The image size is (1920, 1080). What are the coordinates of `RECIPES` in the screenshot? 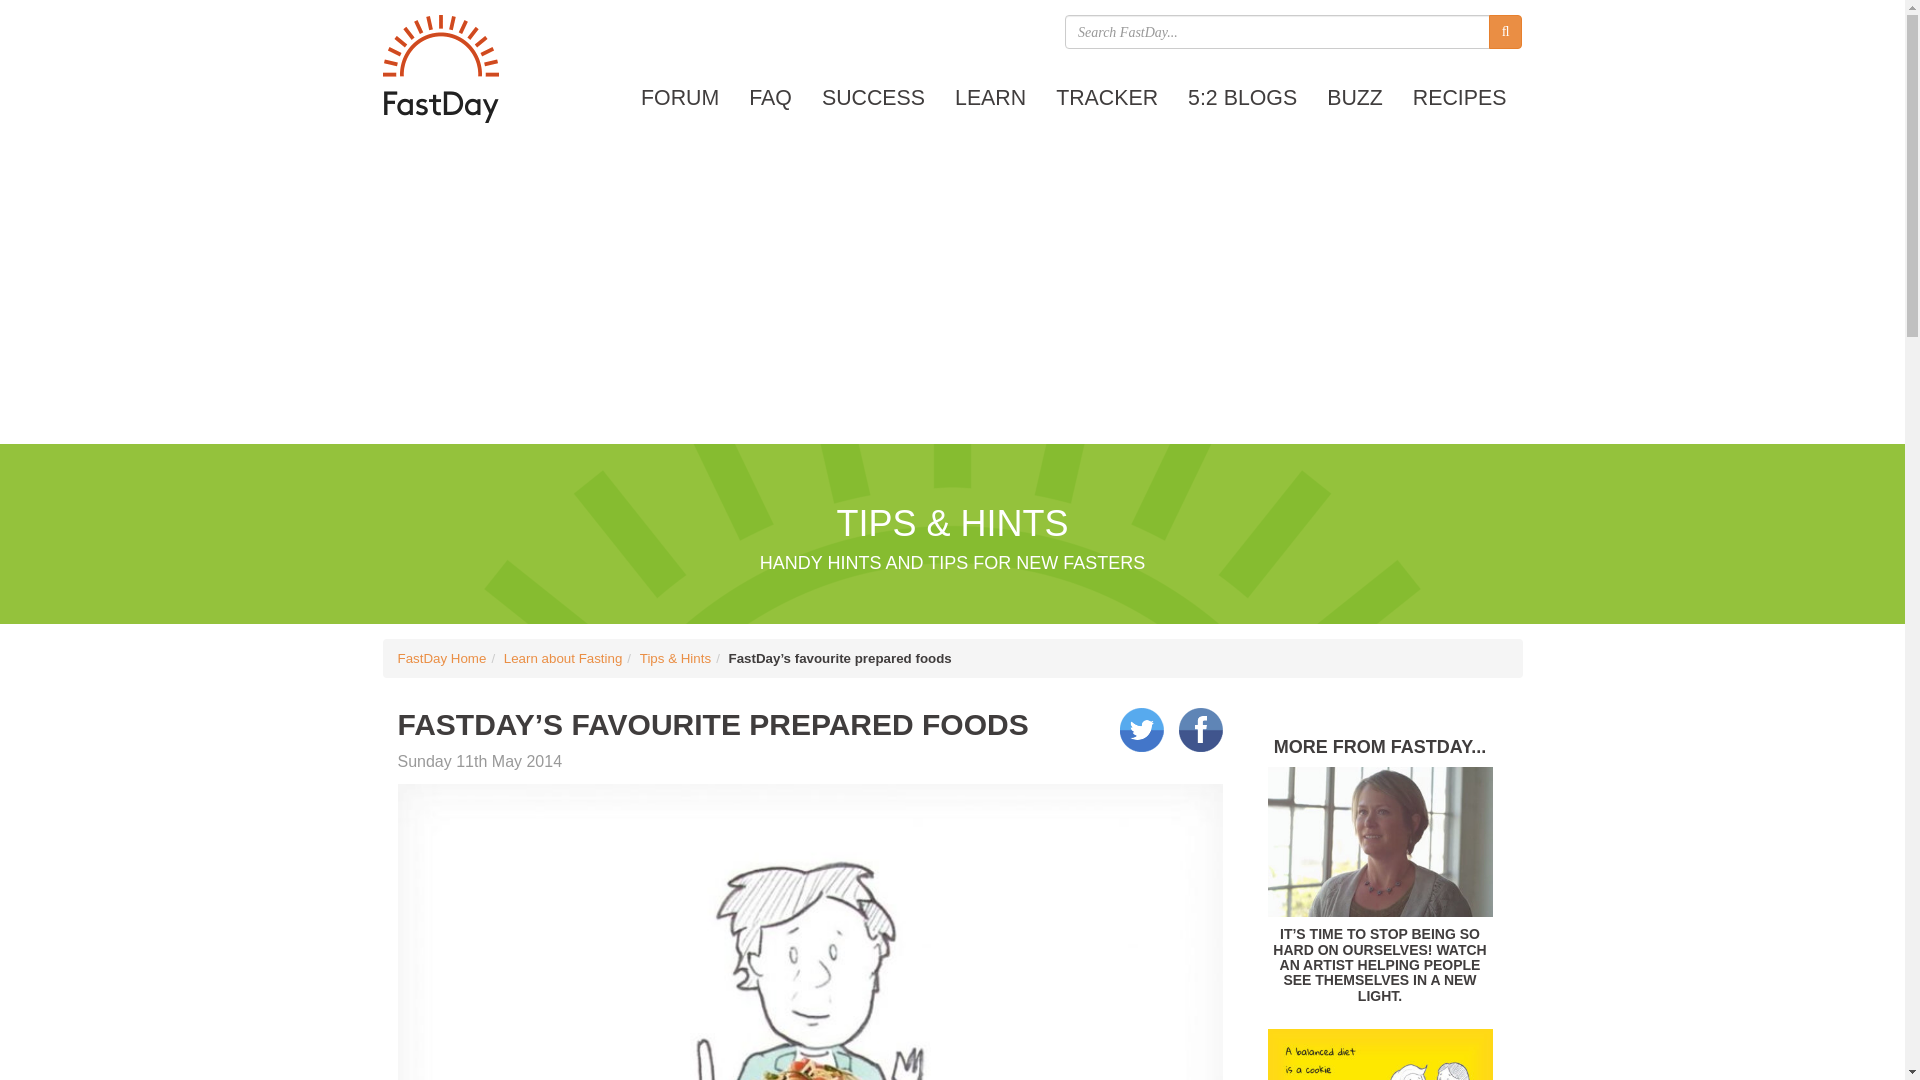 It's located at (1460, 98).